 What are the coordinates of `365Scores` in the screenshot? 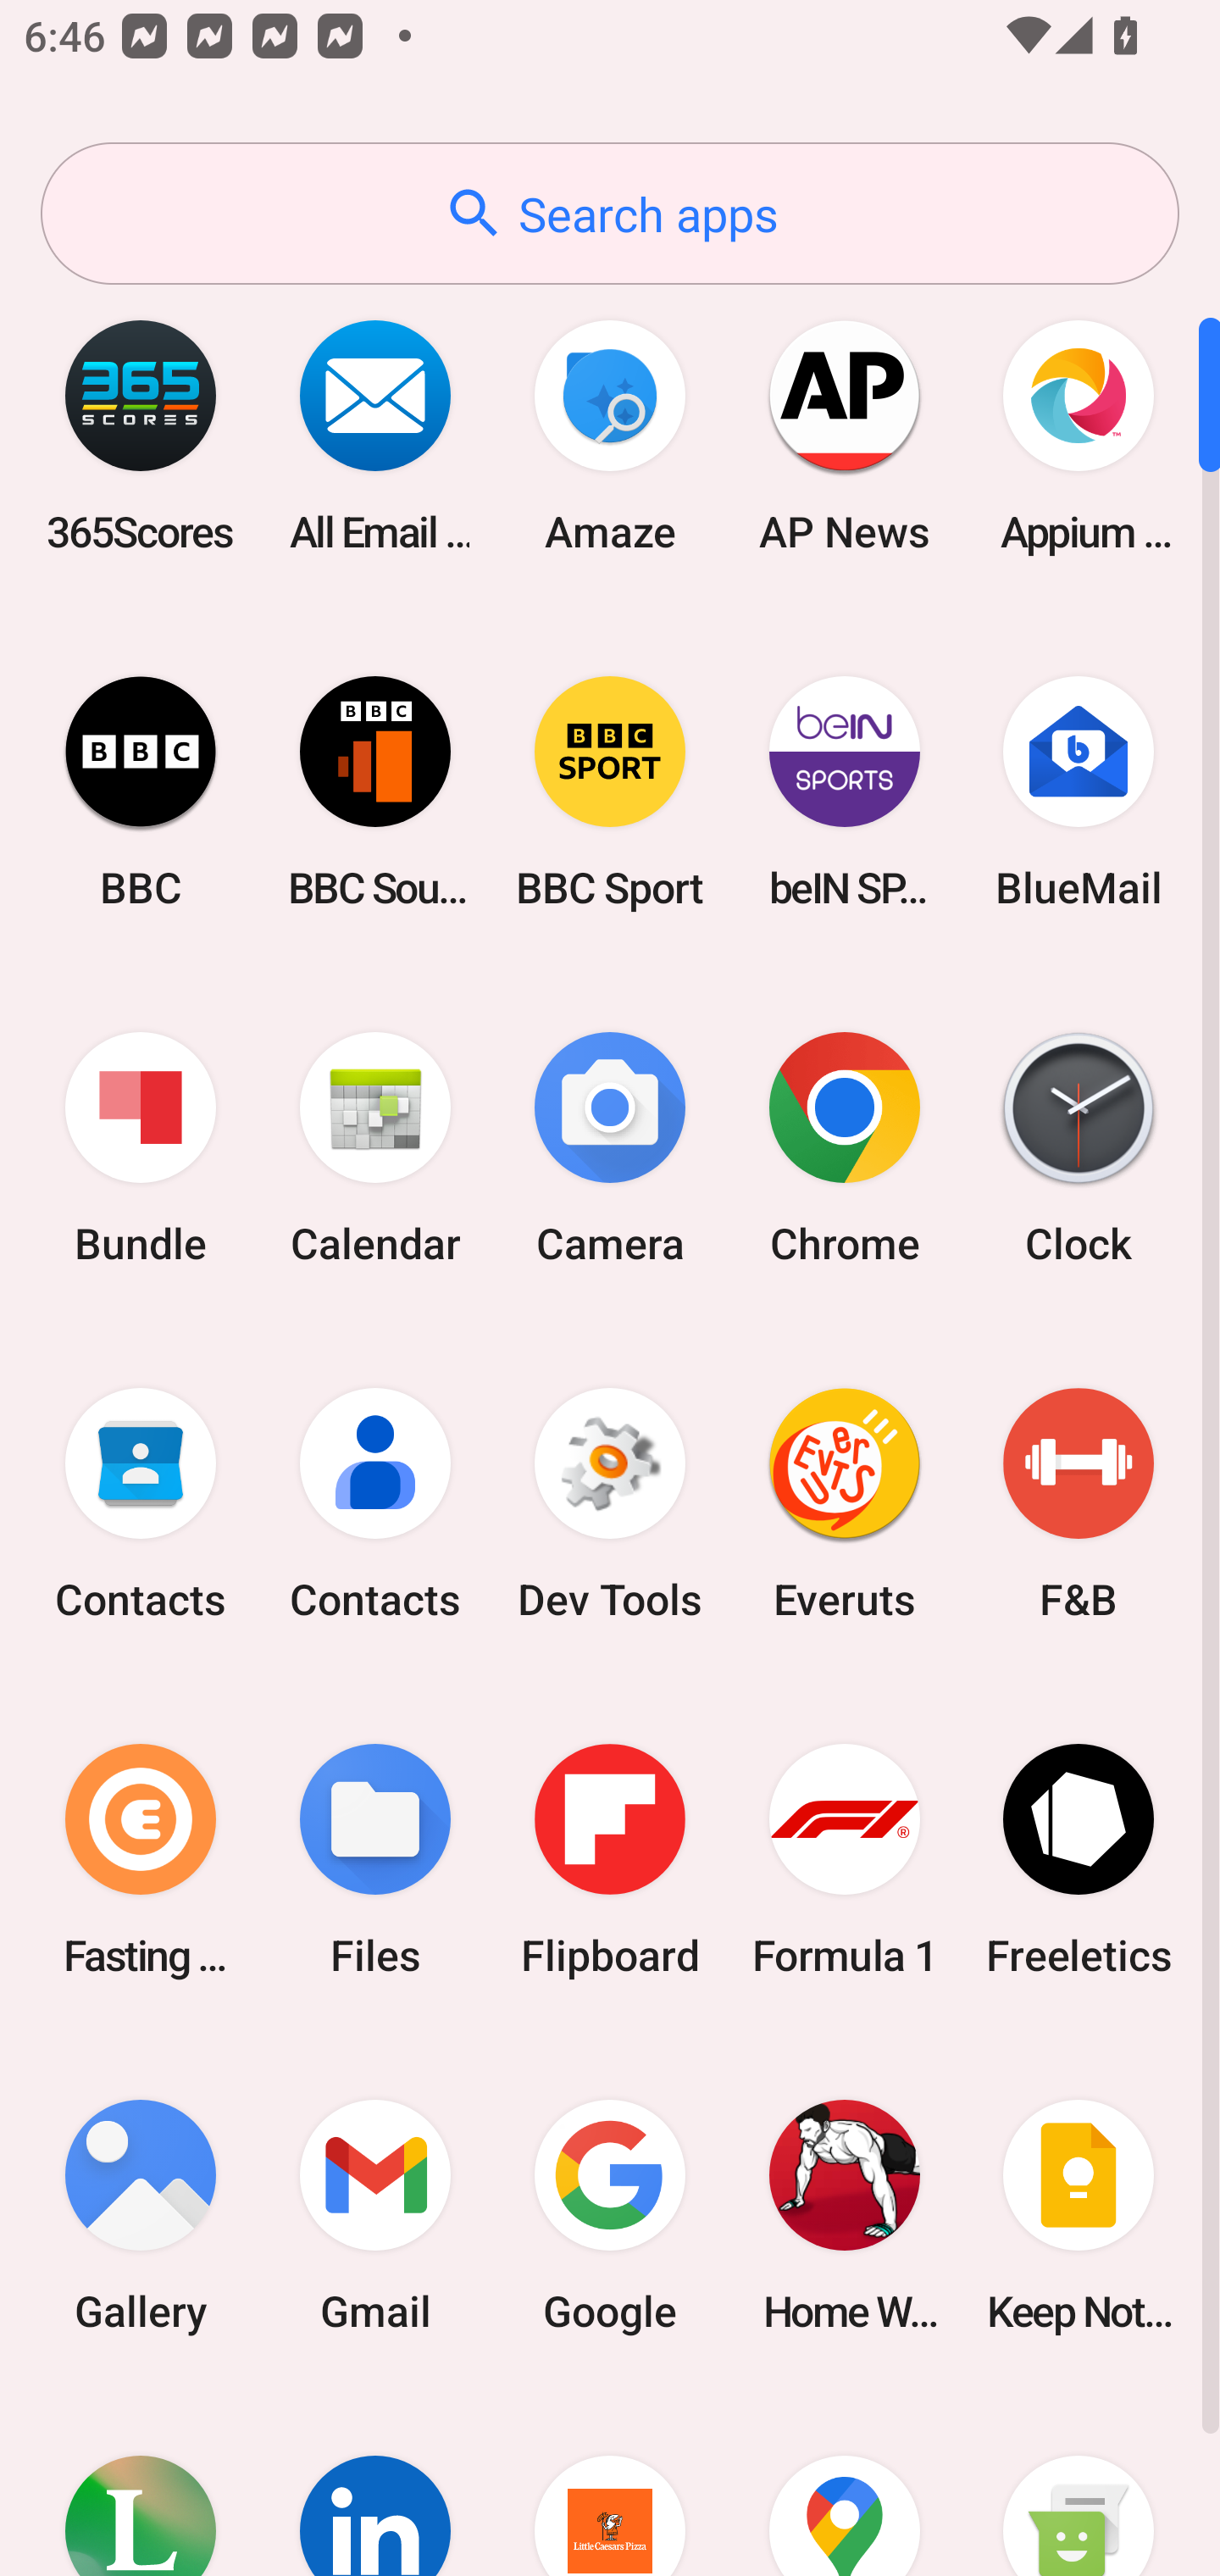 It's located at (141, 436).